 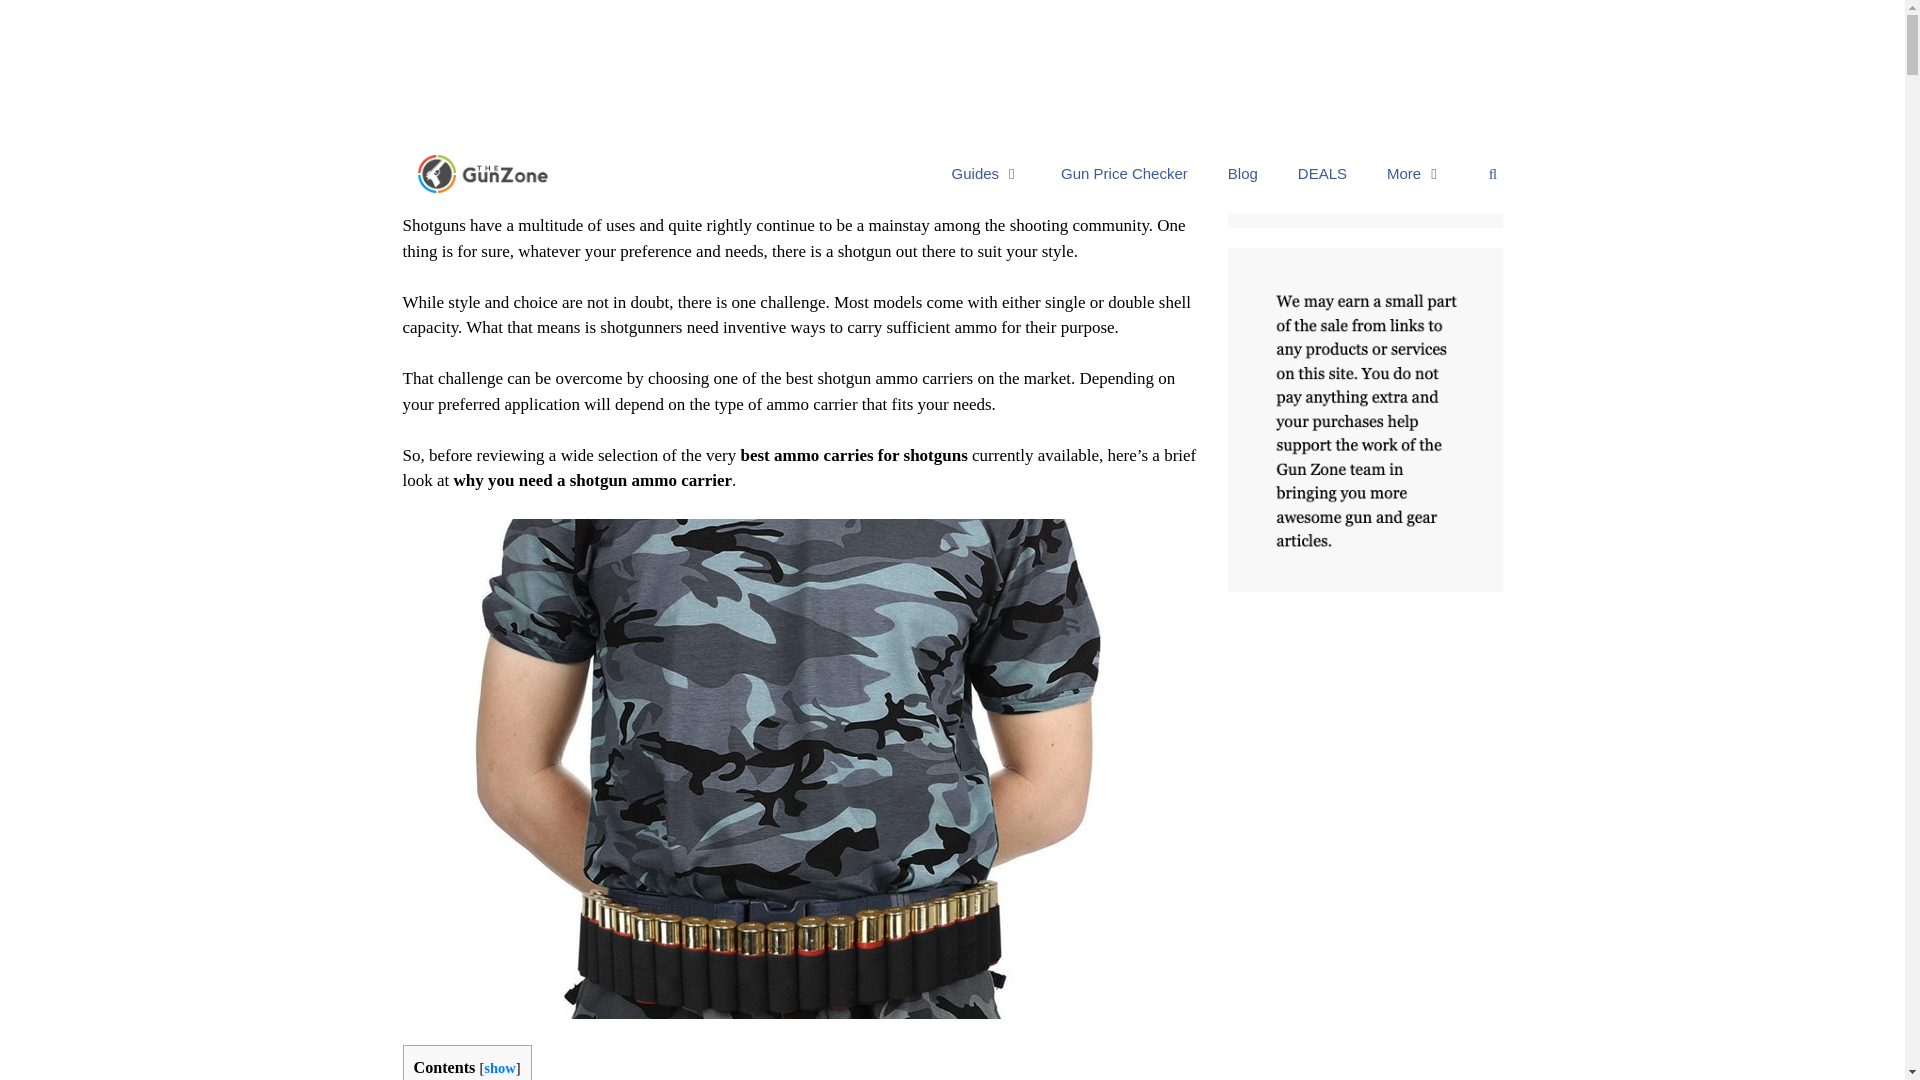 What do you see at coordinates (1364, 164) in the screenshot?
I see `Search for:` at bounding box center [1364, 164].